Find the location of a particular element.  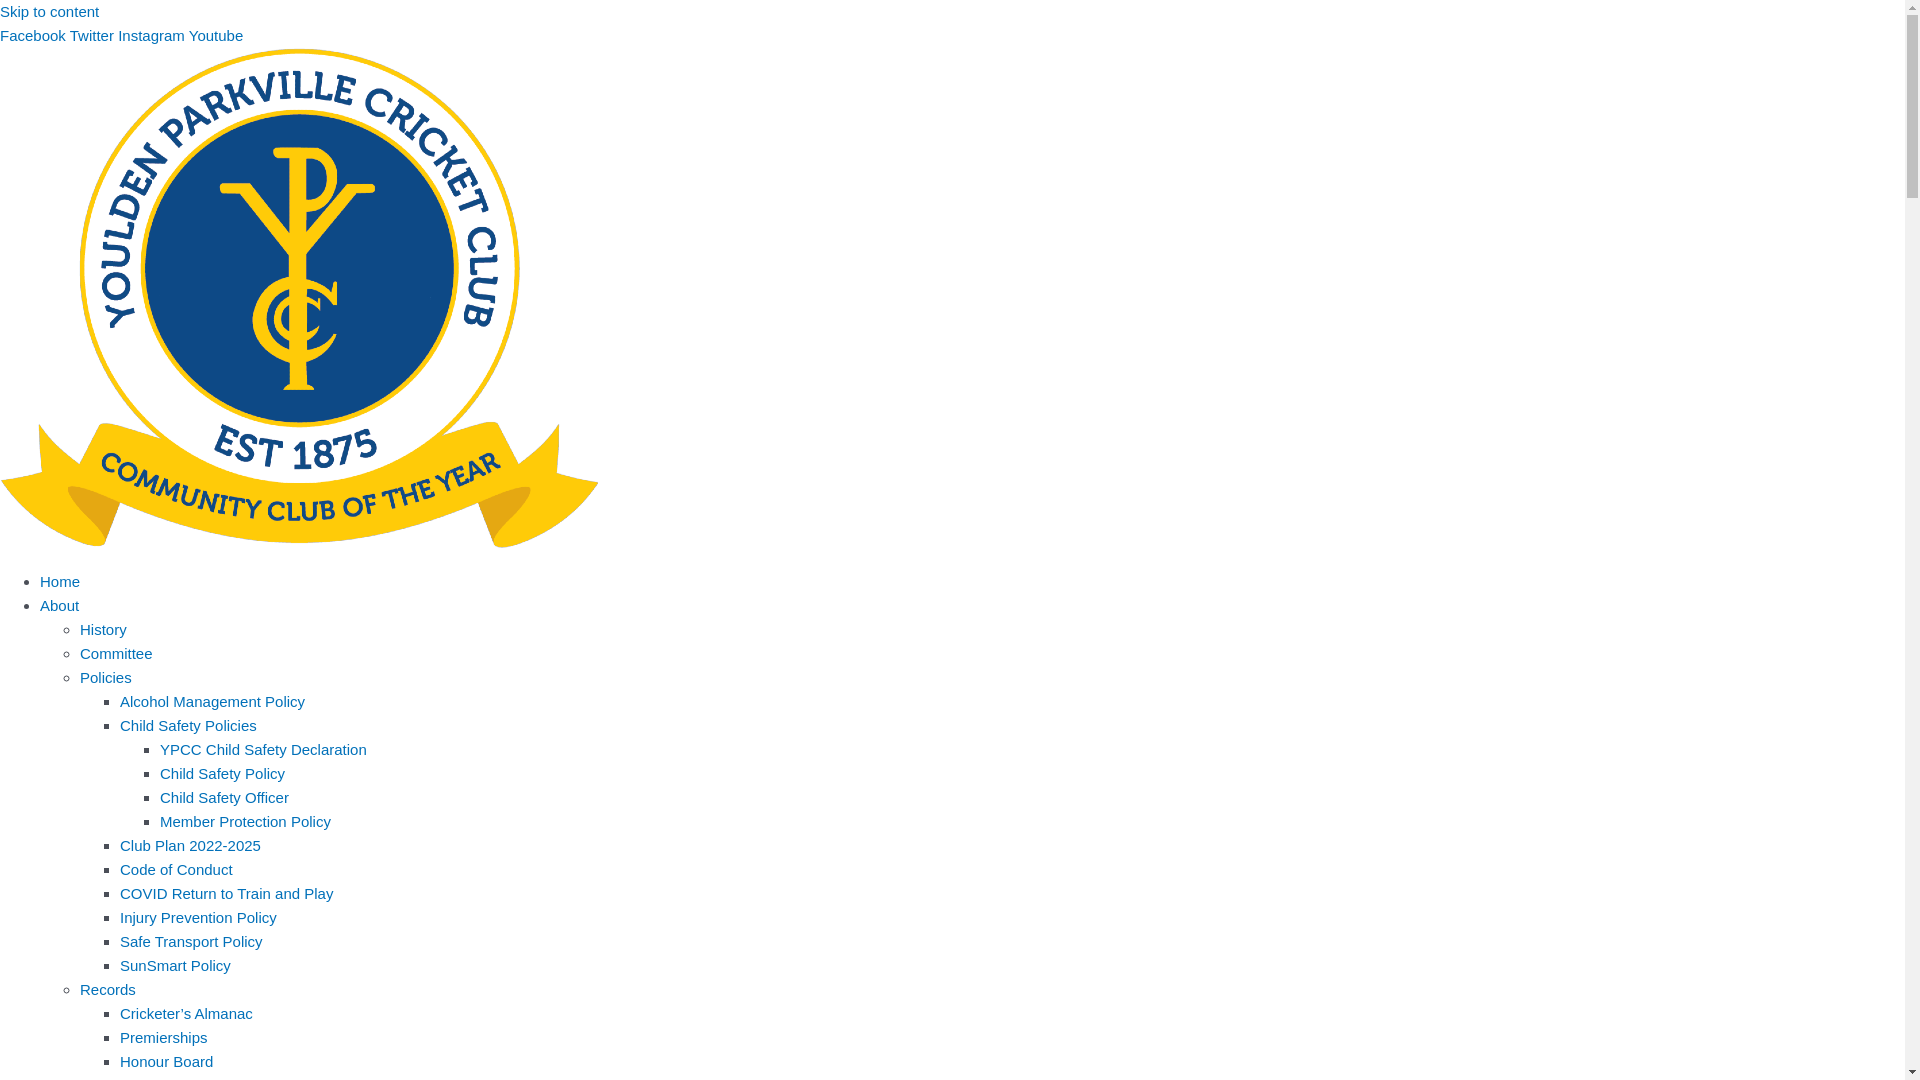

Facebook is located at coordinates (35, 36).